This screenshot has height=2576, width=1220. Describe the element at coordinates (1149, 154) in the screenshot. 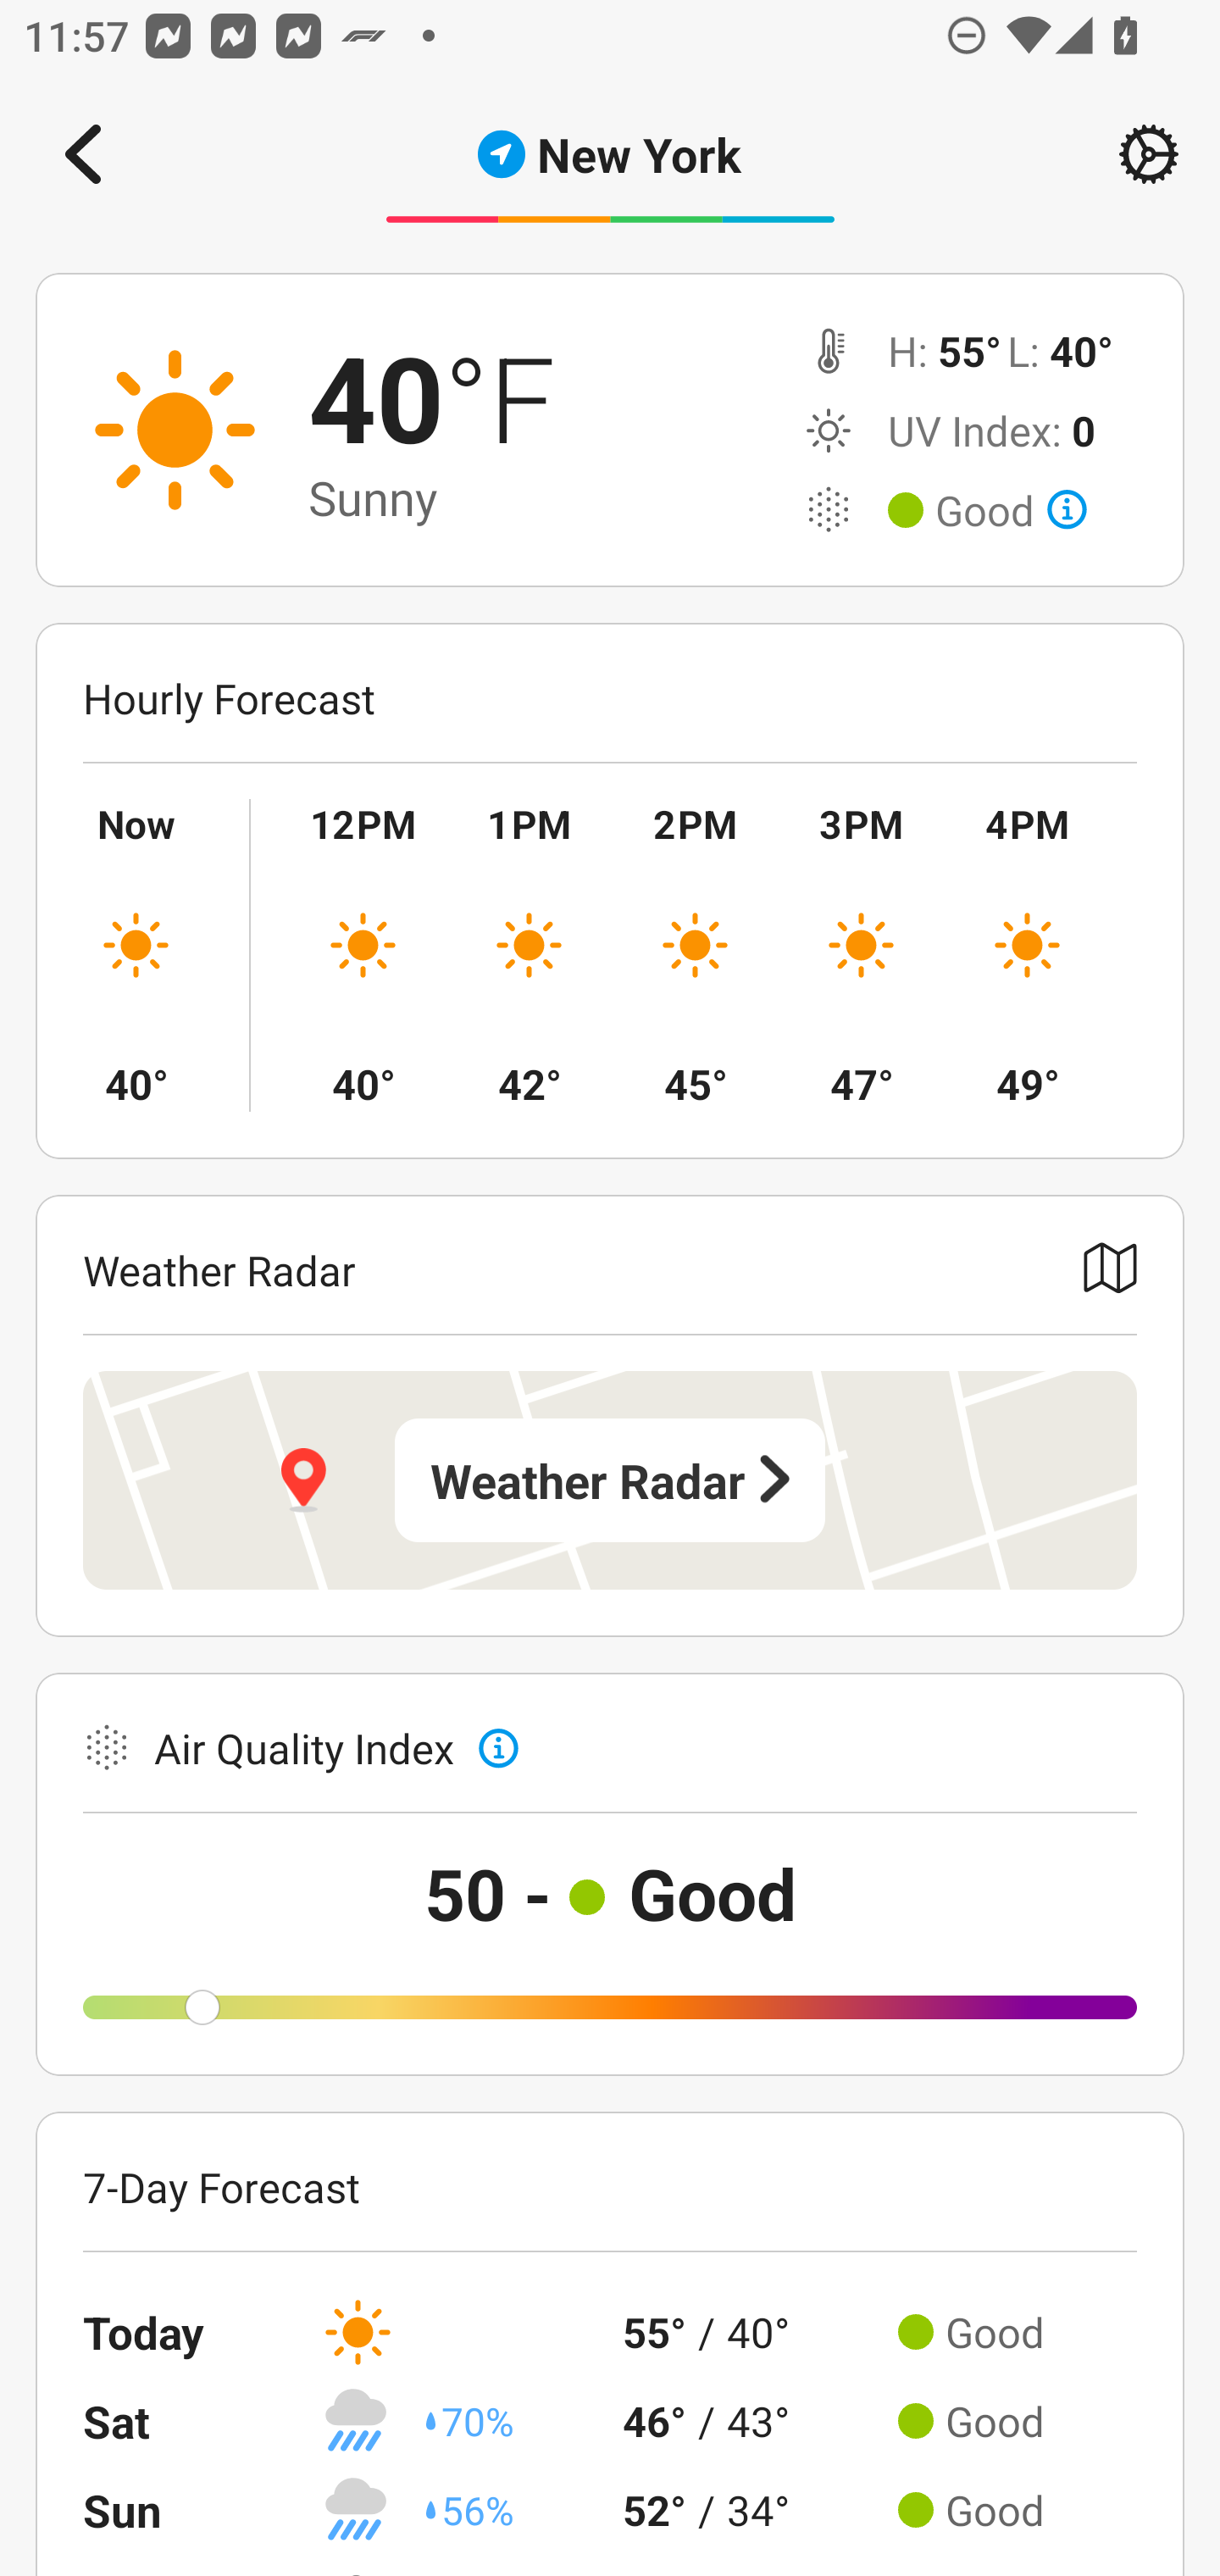

I see `Setting` at that location.